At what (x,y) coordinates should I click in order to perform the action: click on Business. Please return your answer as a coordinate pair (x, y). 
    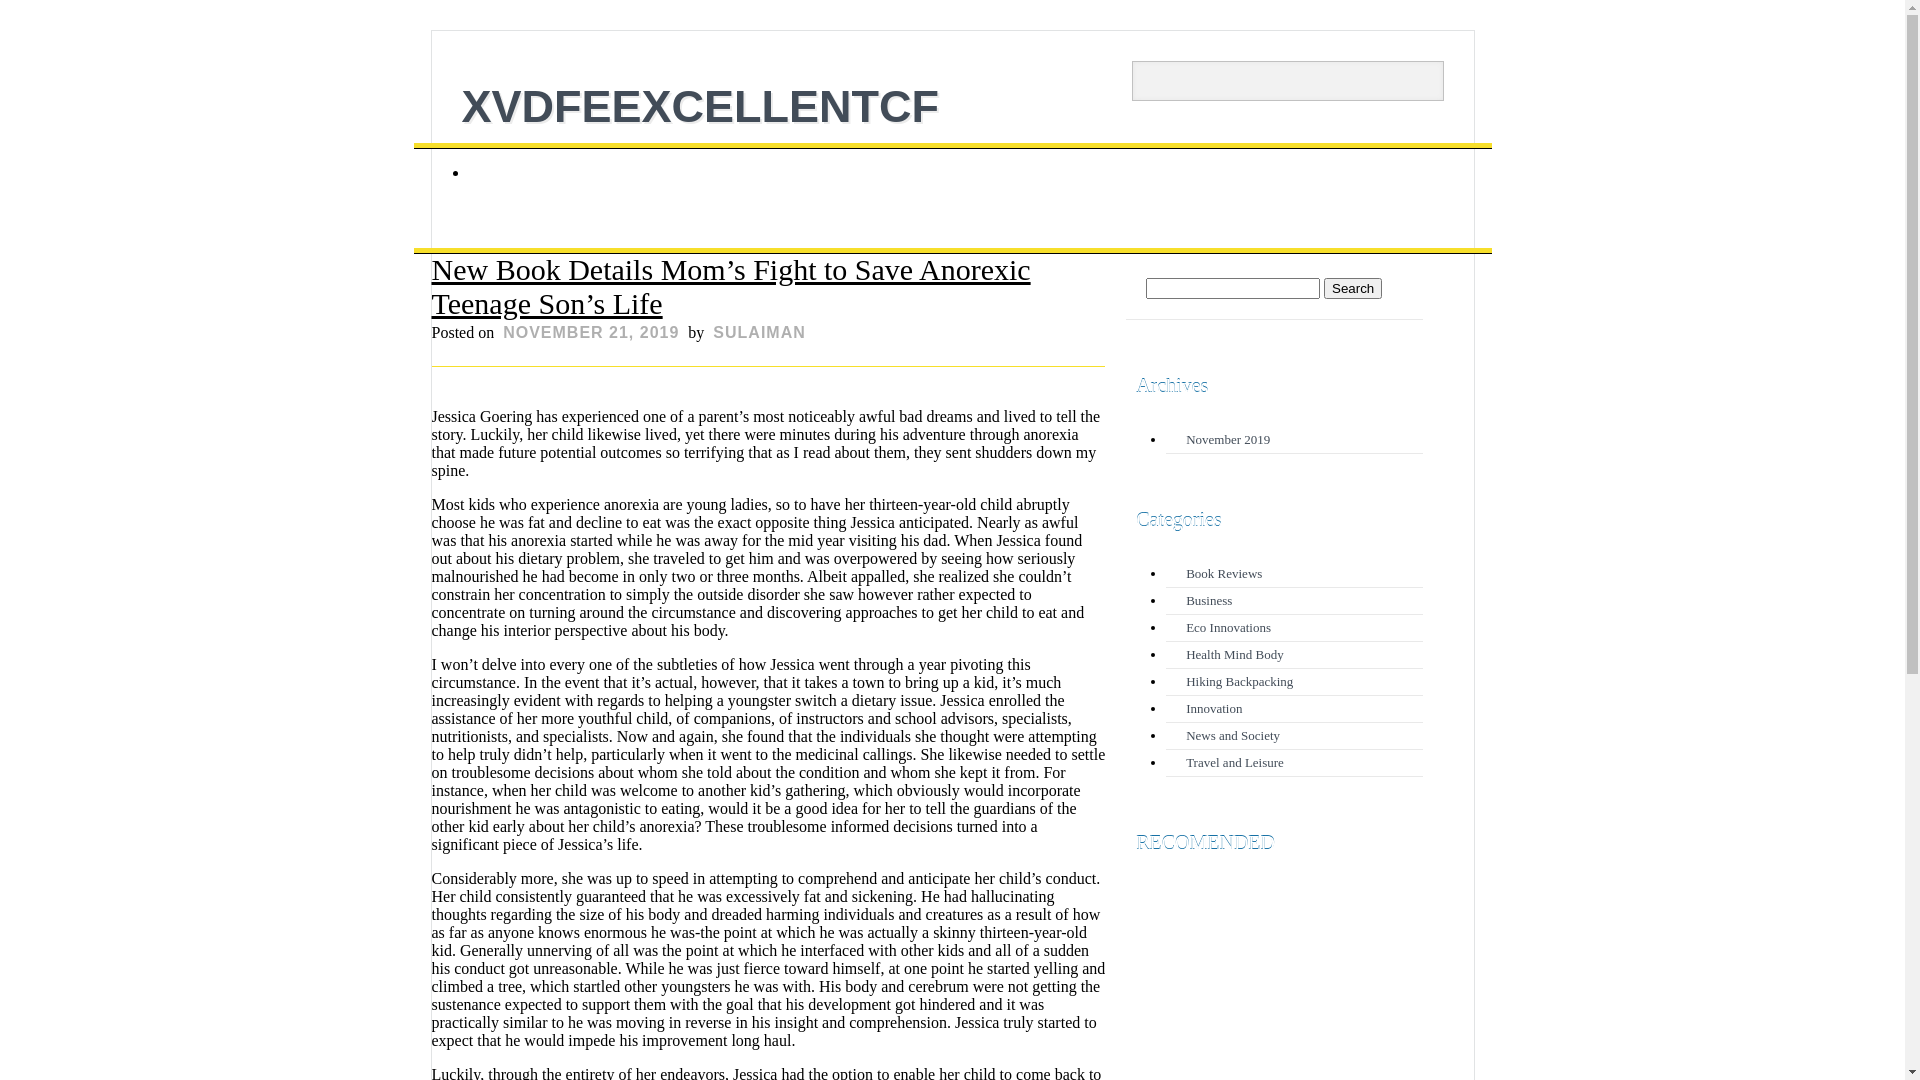
    Looking at the image, I should click on (1209, 600).